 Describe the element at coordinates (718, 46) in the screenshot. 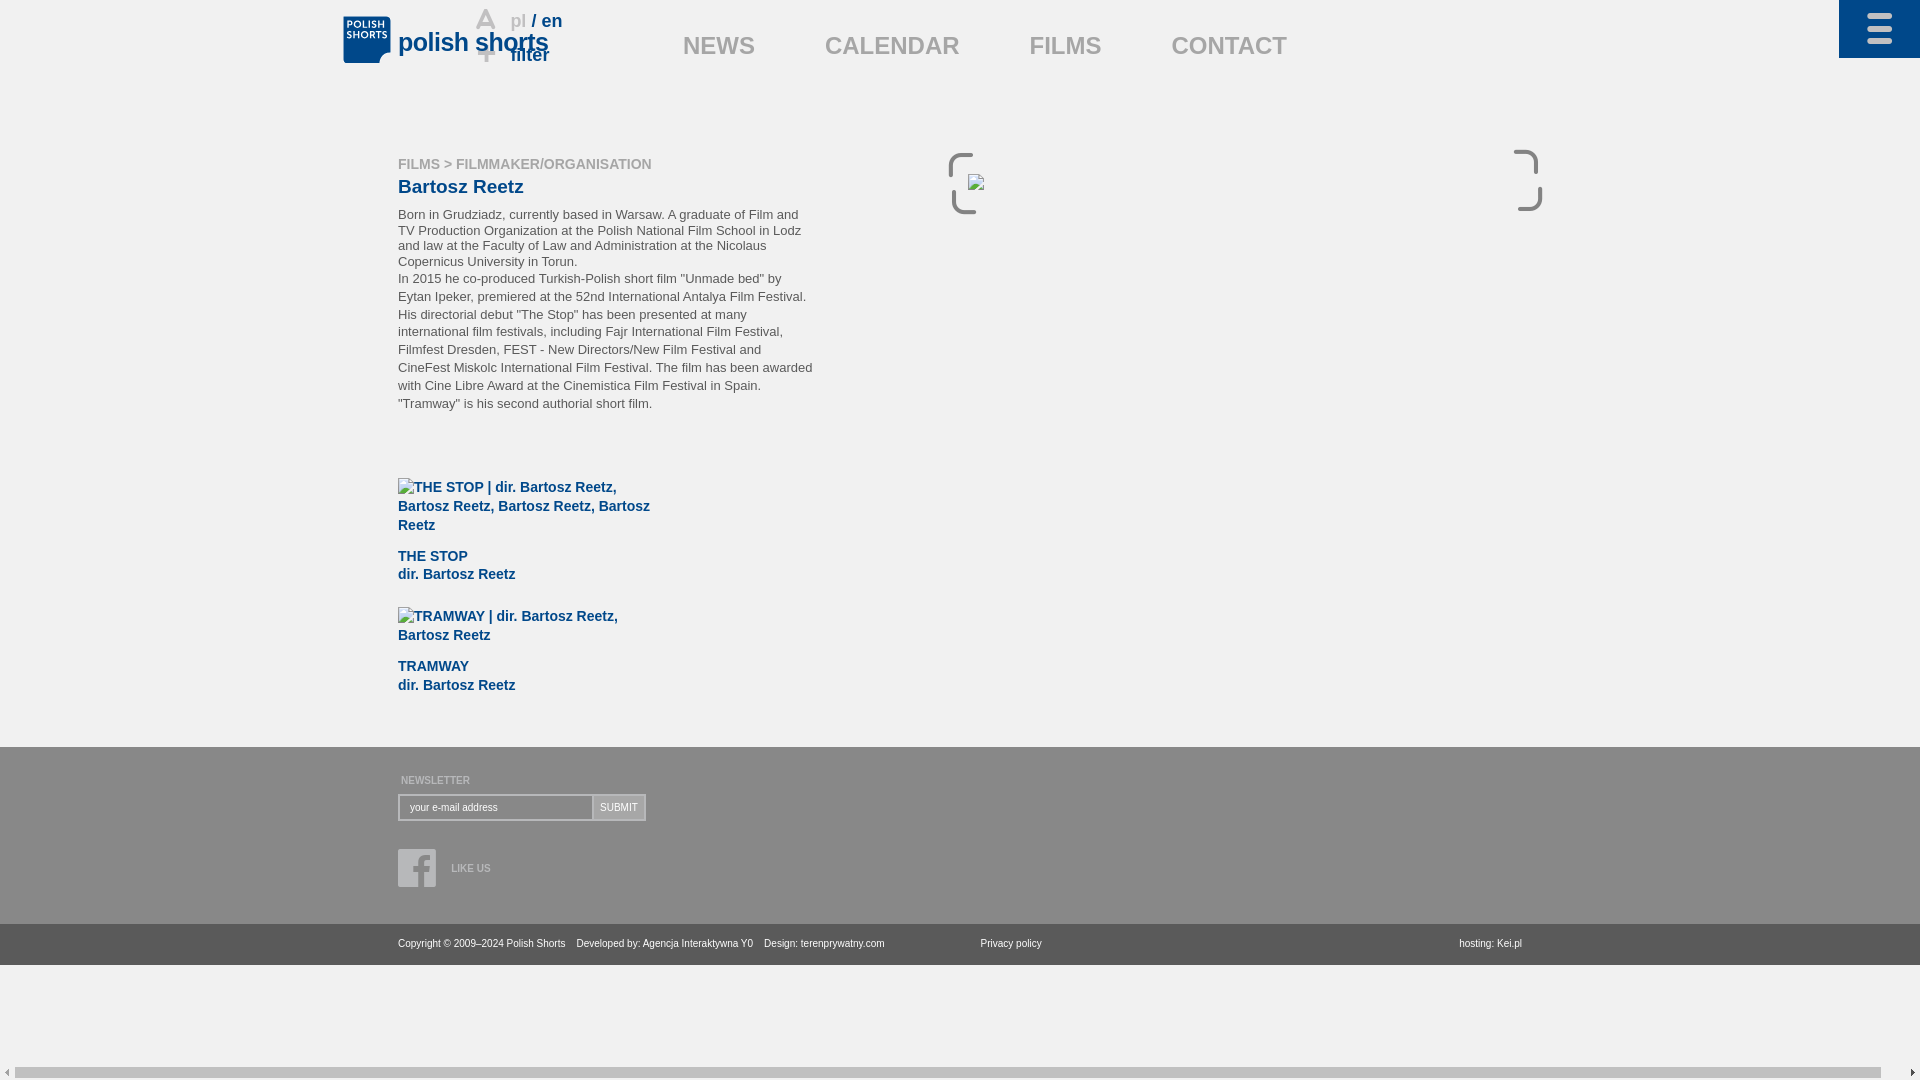

I see `NEWS` at that location.